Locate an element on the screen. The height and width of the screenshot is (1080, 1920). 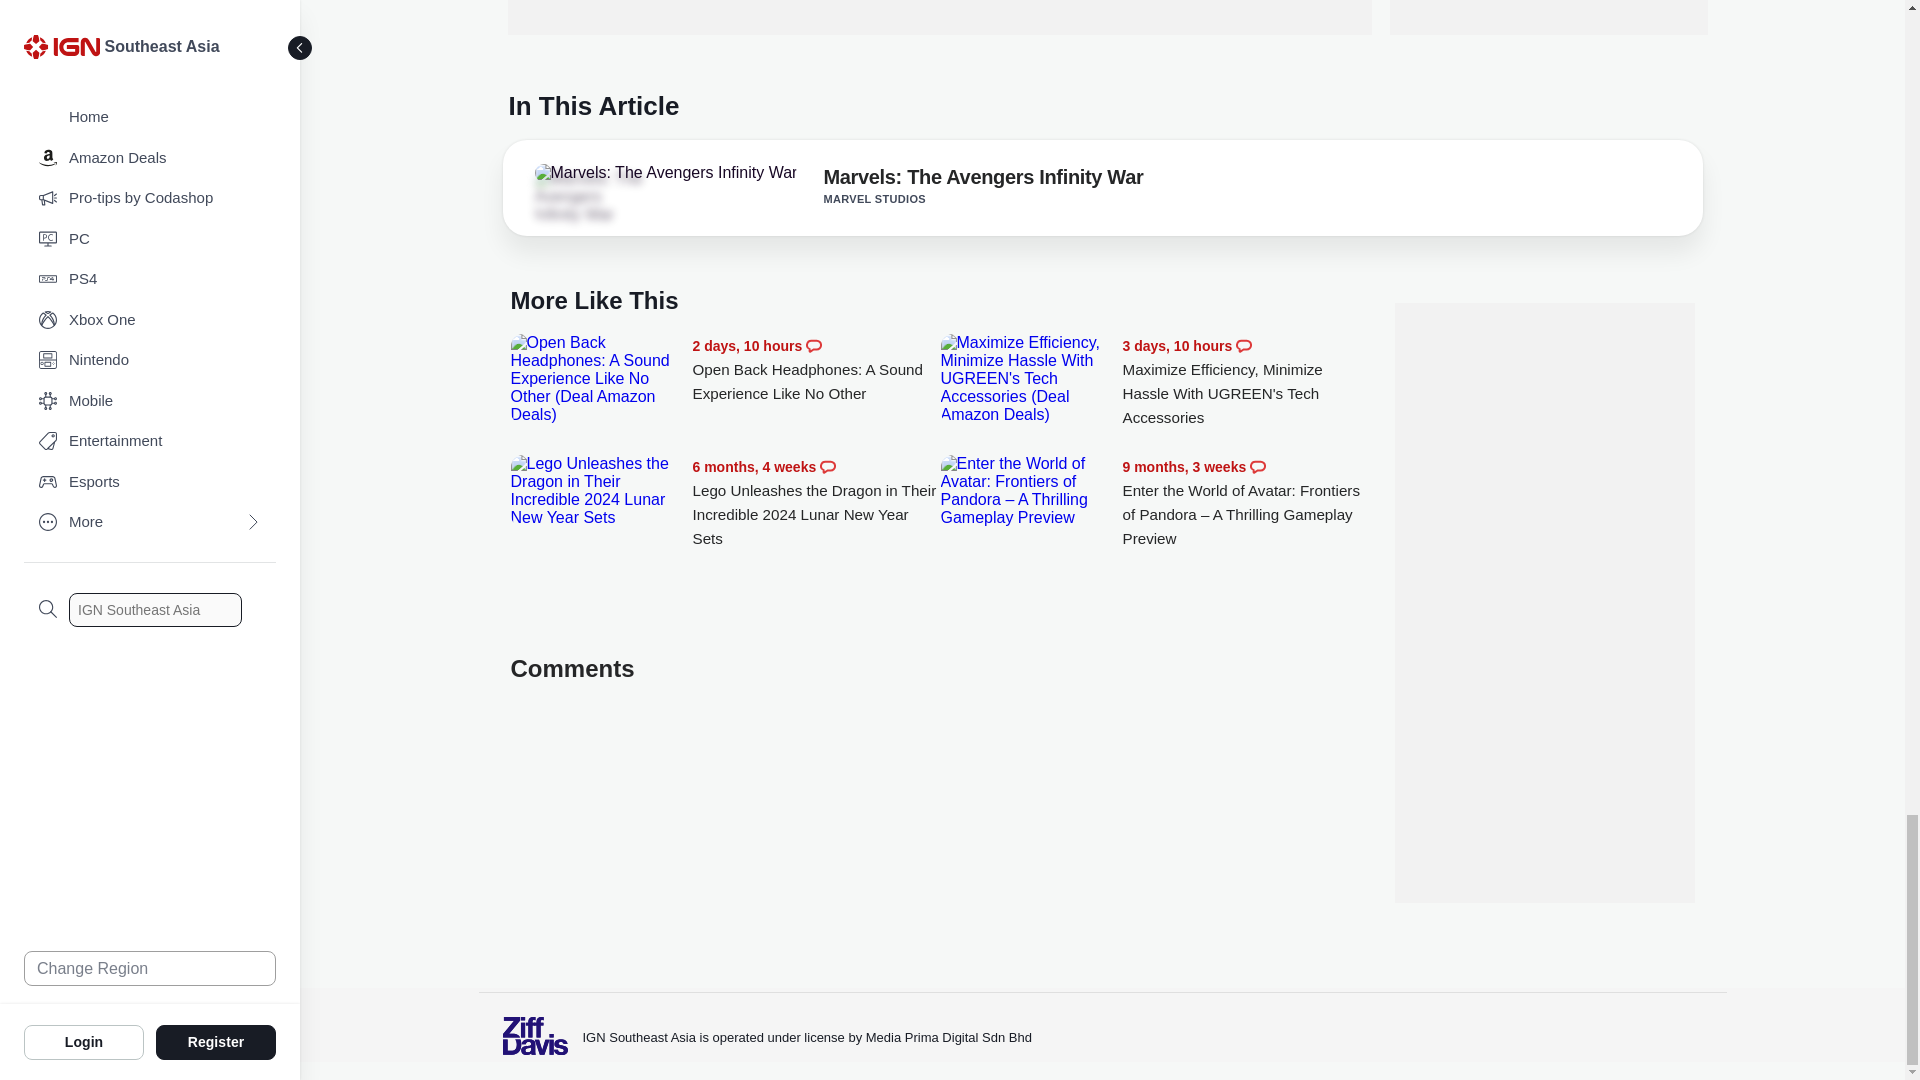
Comments is located at coordinates (1244, 346).